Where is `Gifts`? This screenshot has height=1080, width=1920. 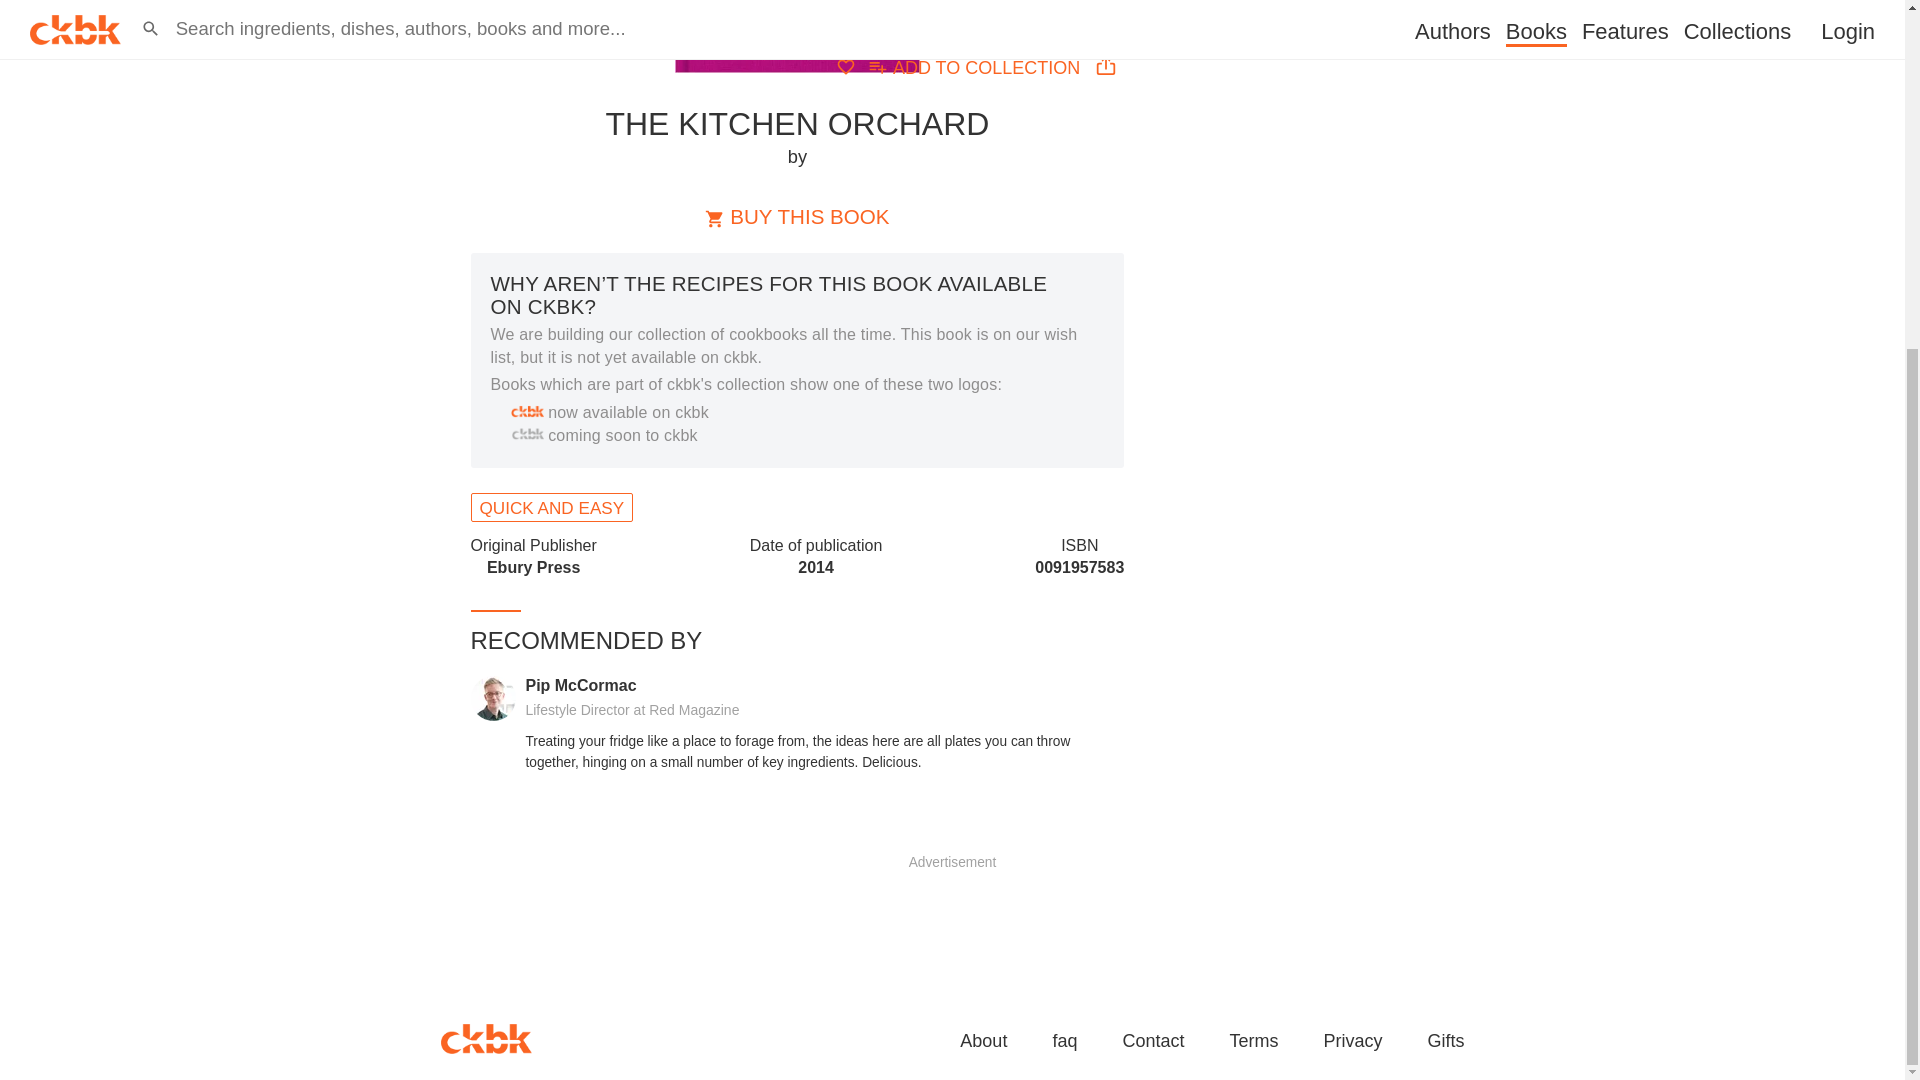 Gifts is located at coordinates (1444, 1042).